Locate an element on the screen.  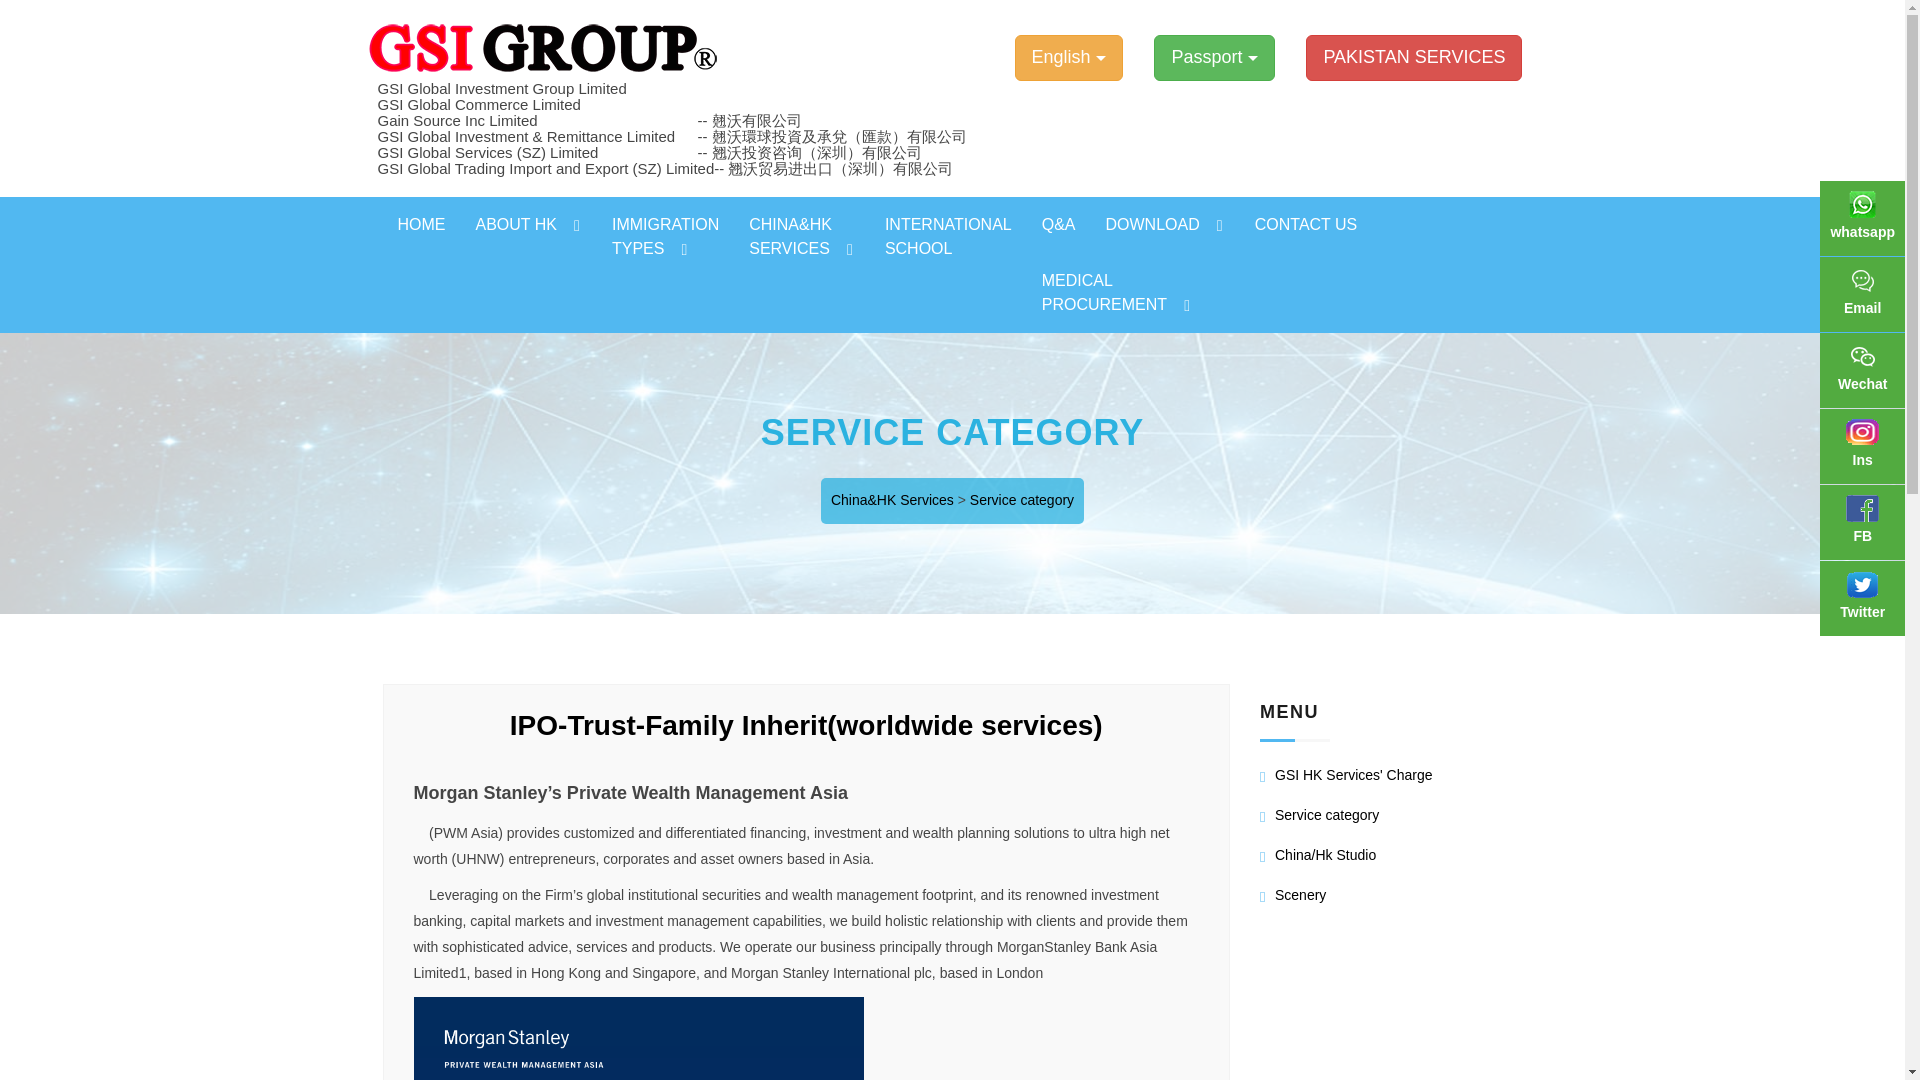
English is located at coordinates (665, 236).